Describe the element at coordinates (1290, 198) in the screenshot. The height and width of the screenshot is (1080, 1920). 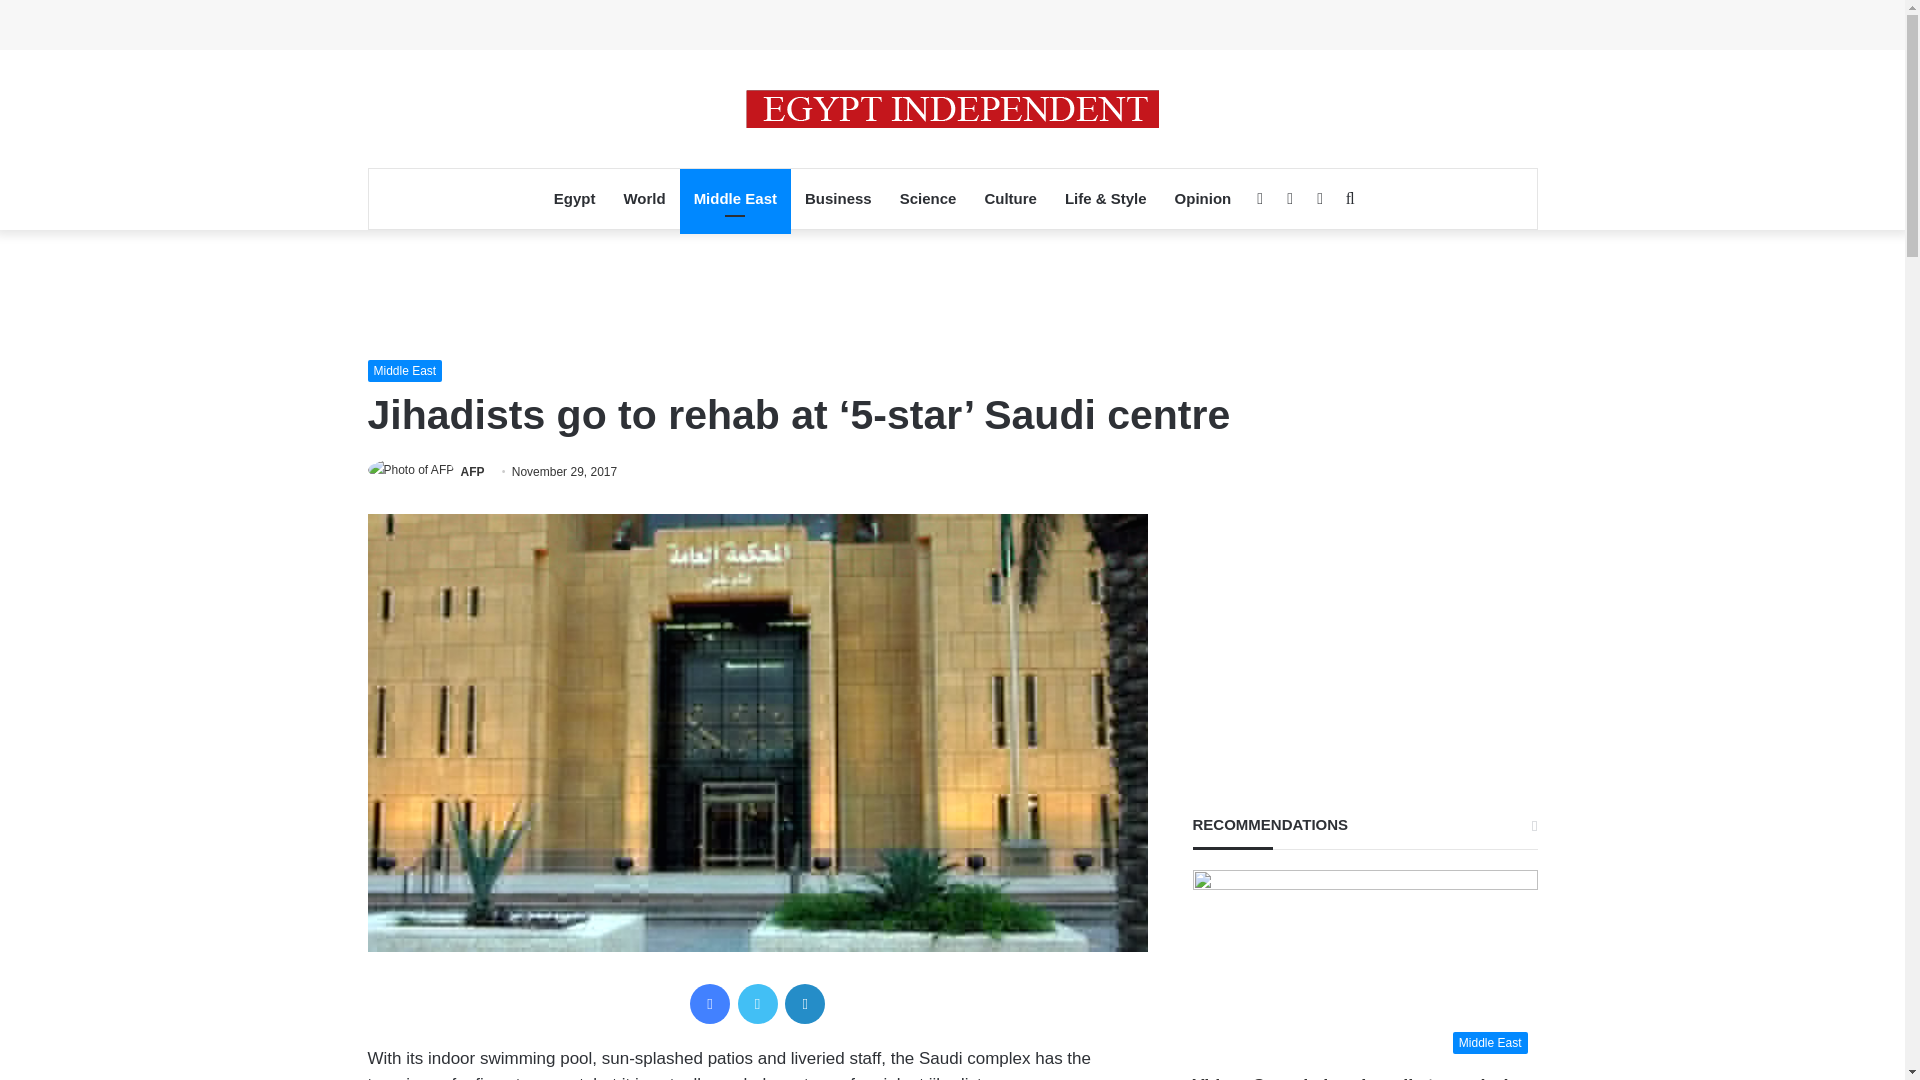
I see `Twitter` at that location.